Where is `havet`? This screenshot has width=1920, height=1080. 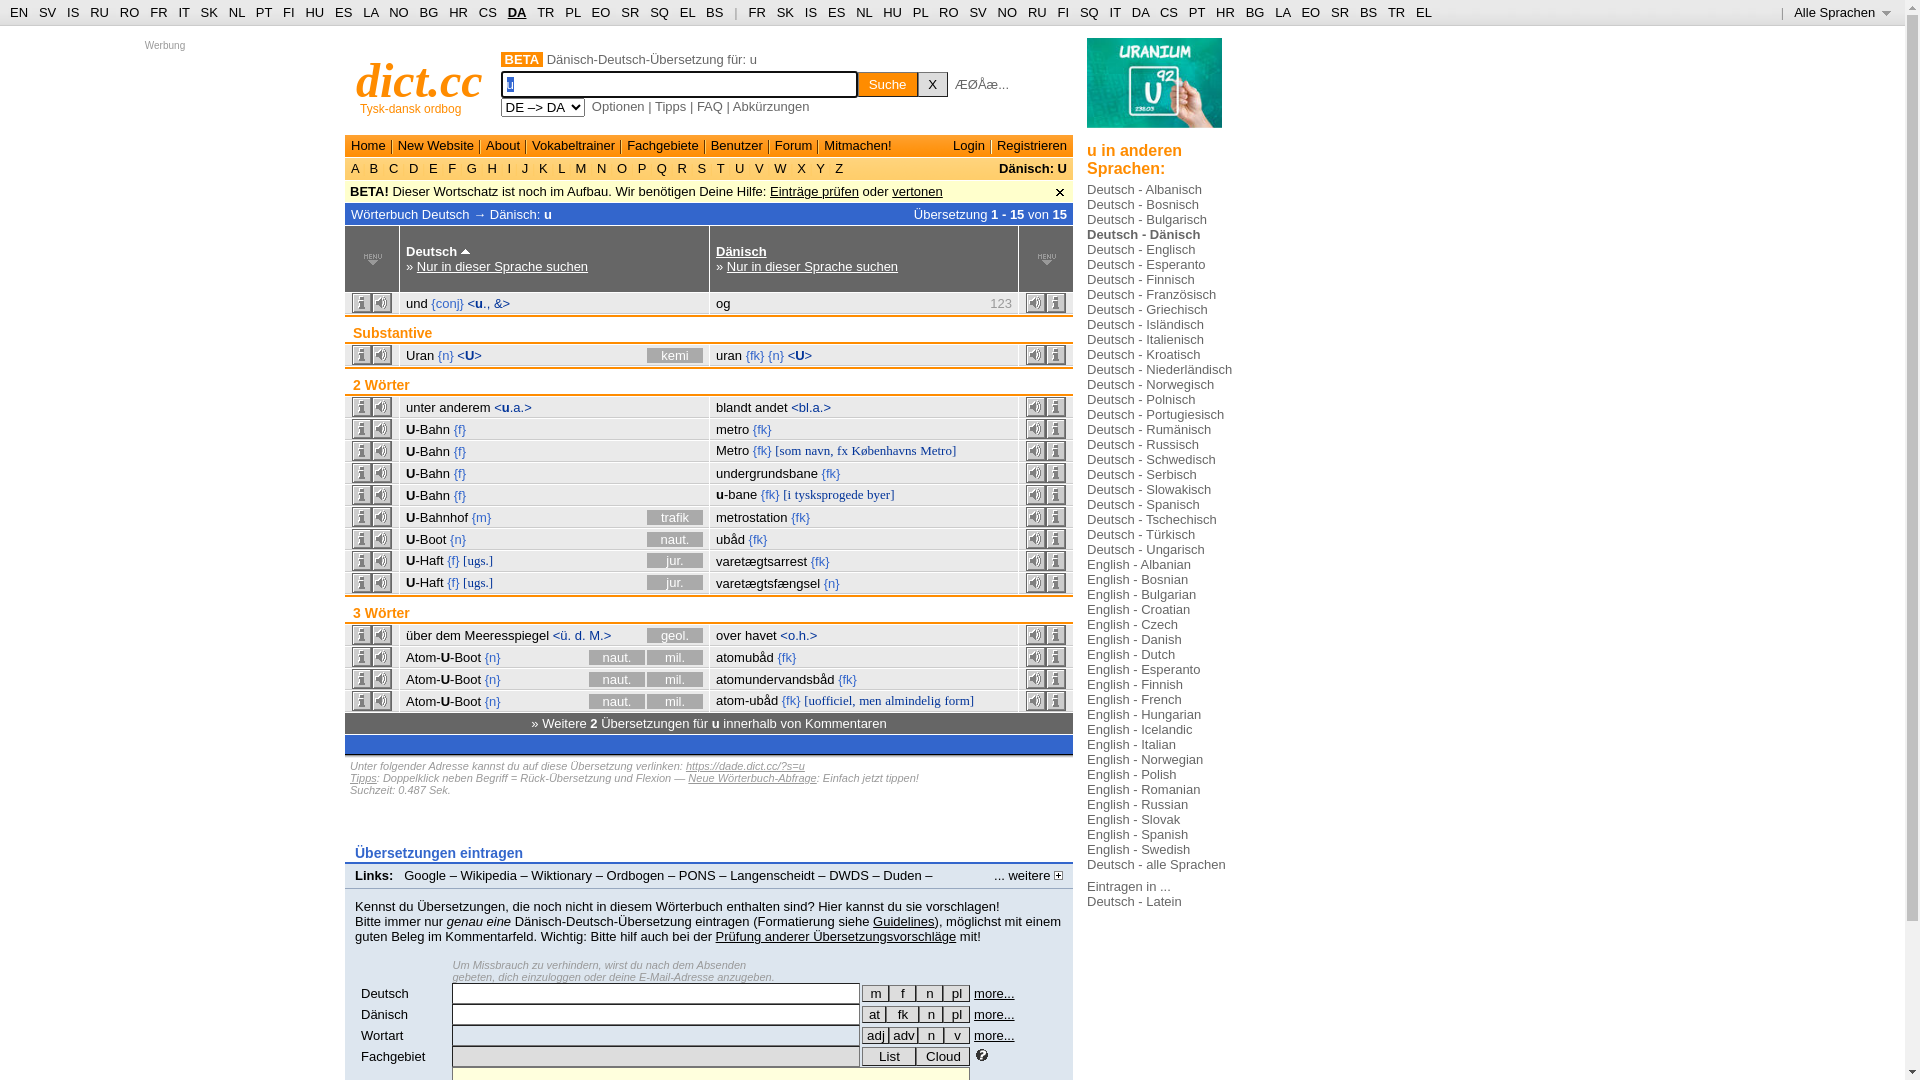 havet is located at coordinates (761, 636).